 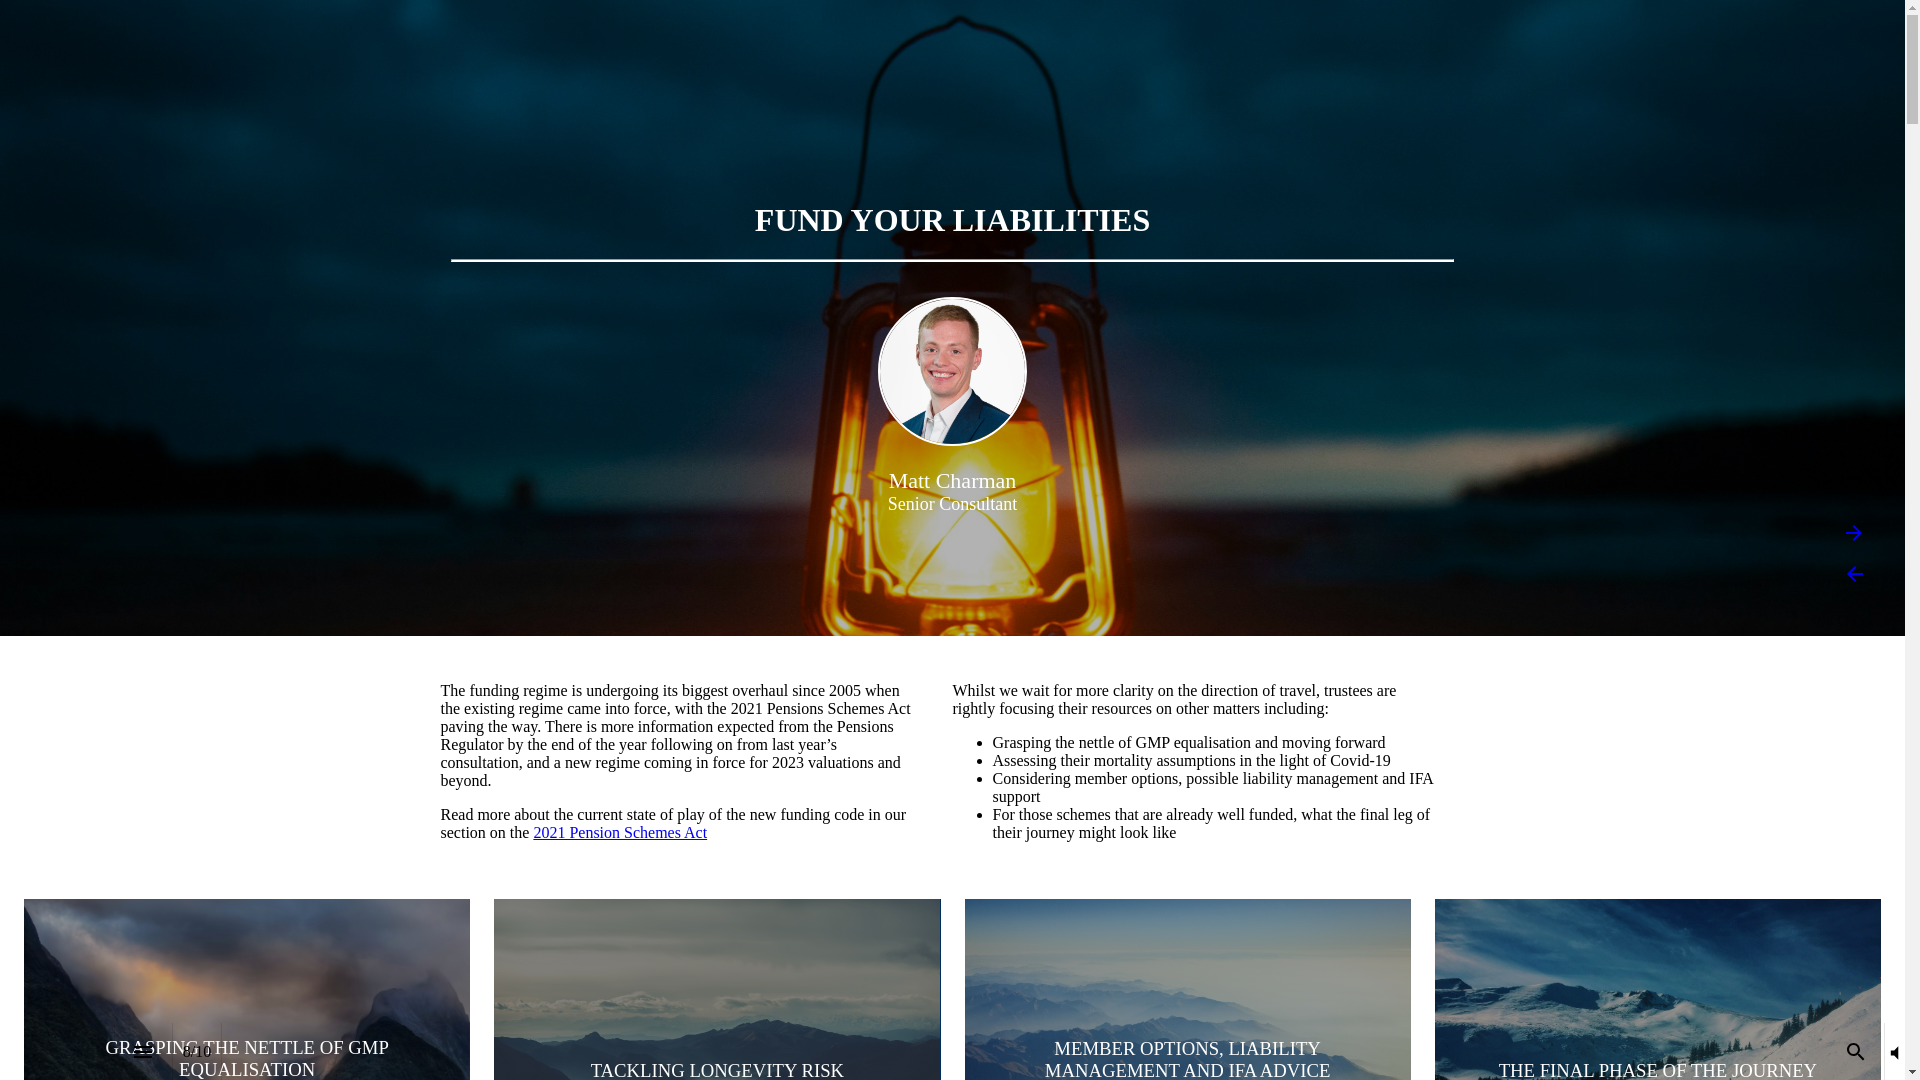 I want to click on 2021 Pension Schemes Act, so click(x=620, y=832).